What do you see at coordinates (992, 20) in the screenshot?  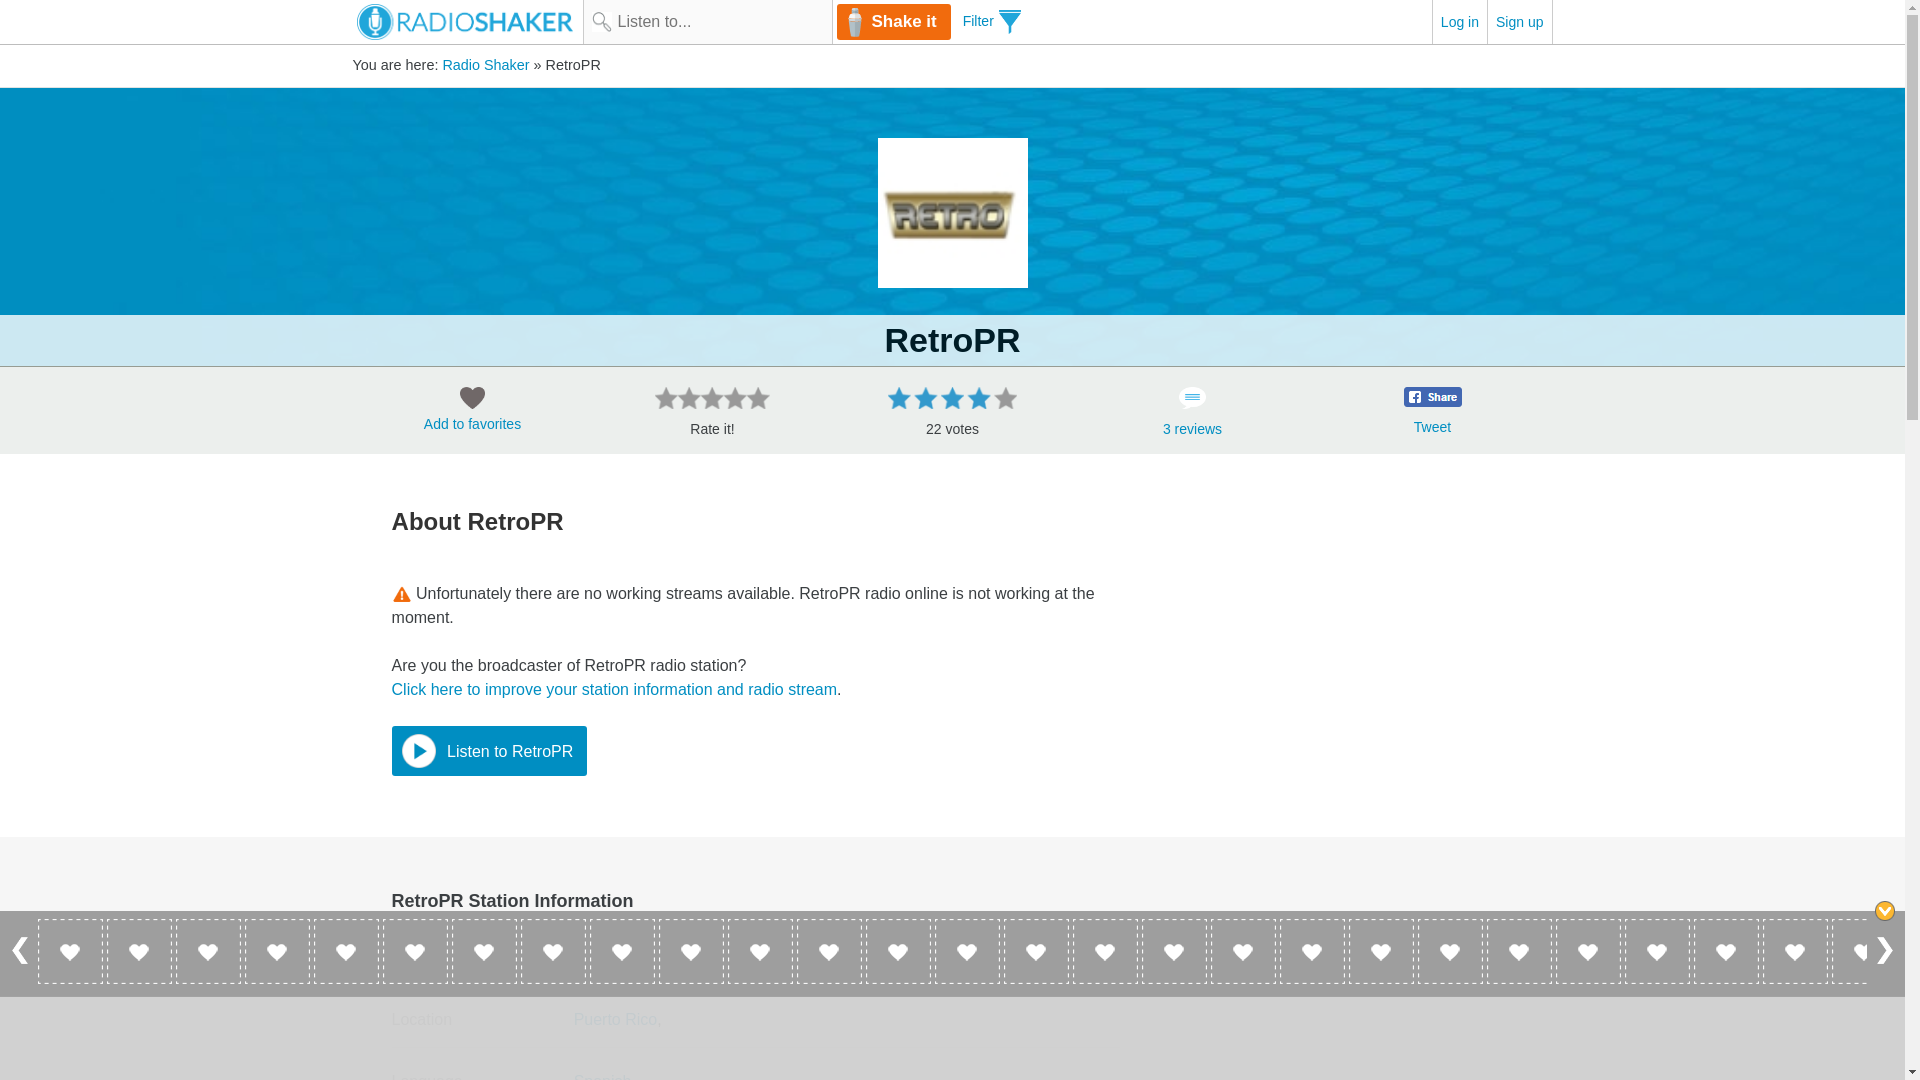 I see `Filter` at bounding box center [992, 20].